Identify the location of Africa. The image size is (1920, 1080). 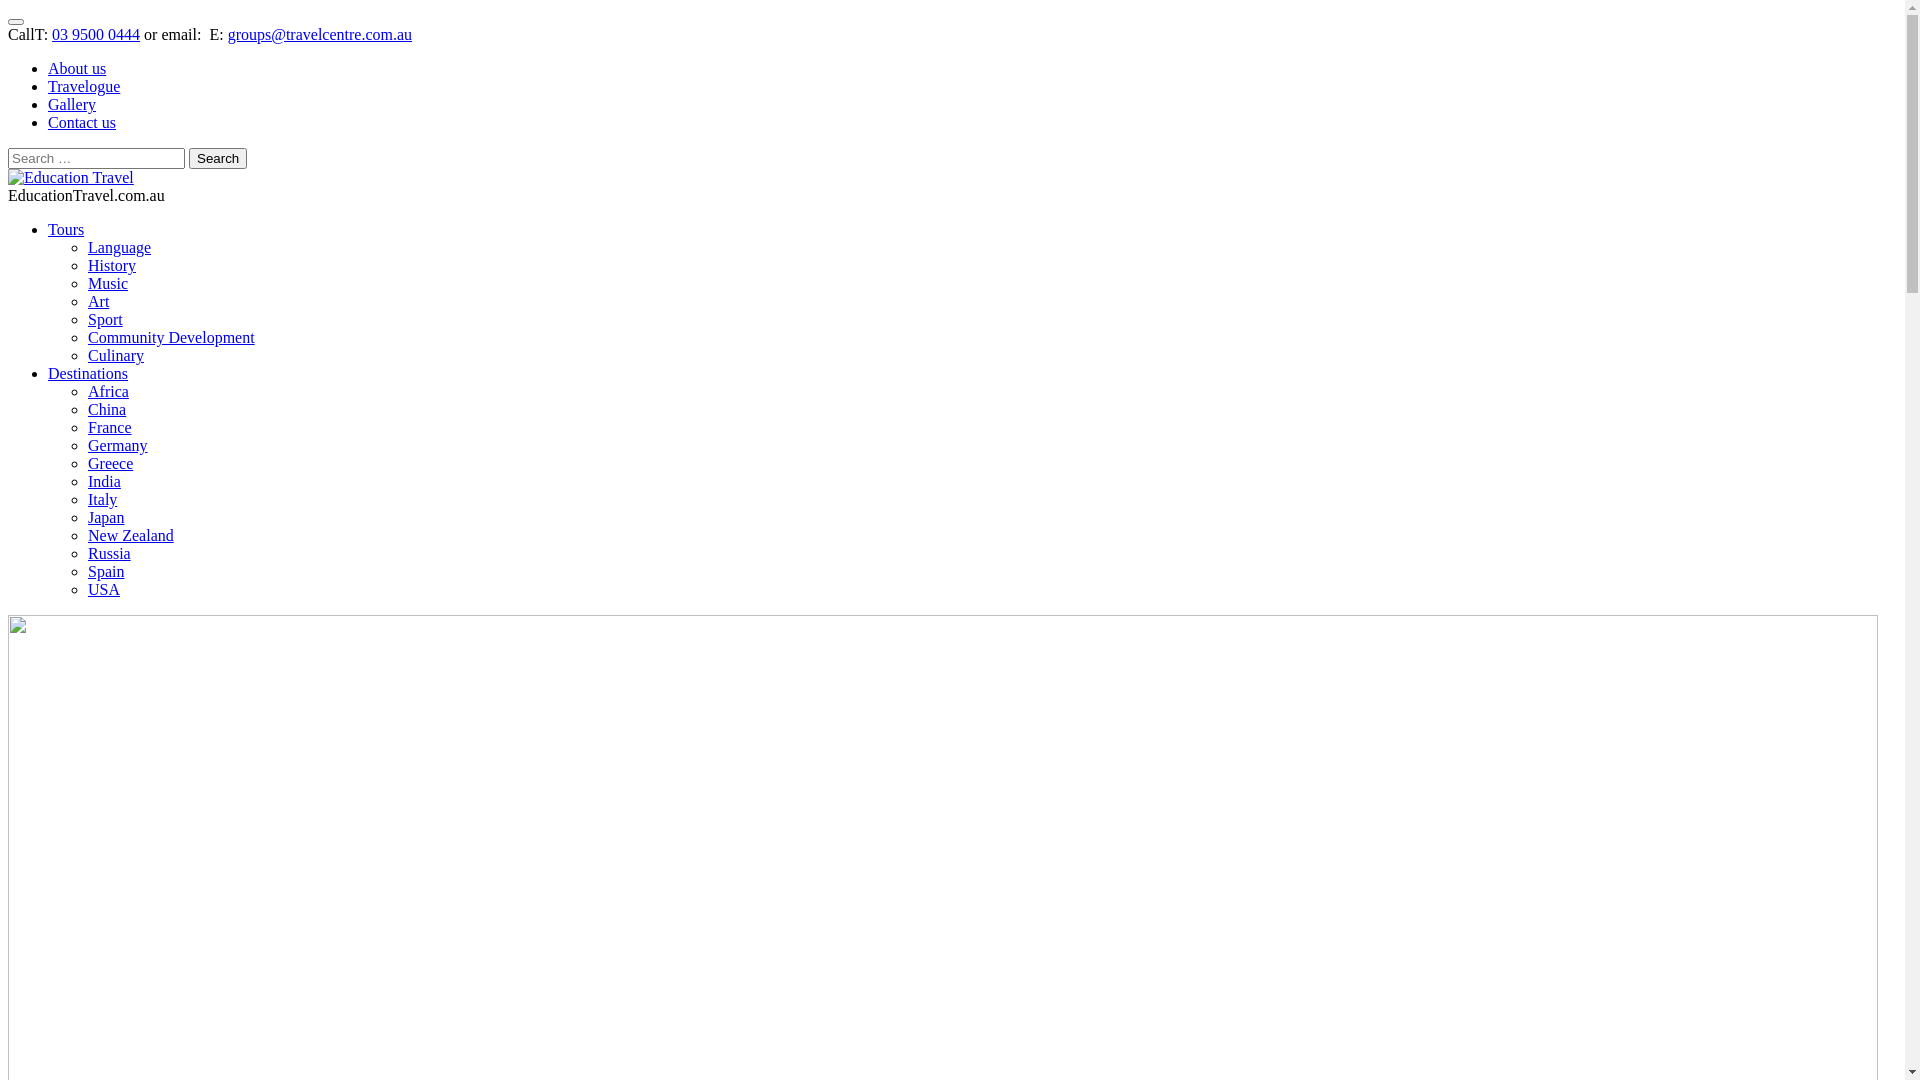
(108, 392).